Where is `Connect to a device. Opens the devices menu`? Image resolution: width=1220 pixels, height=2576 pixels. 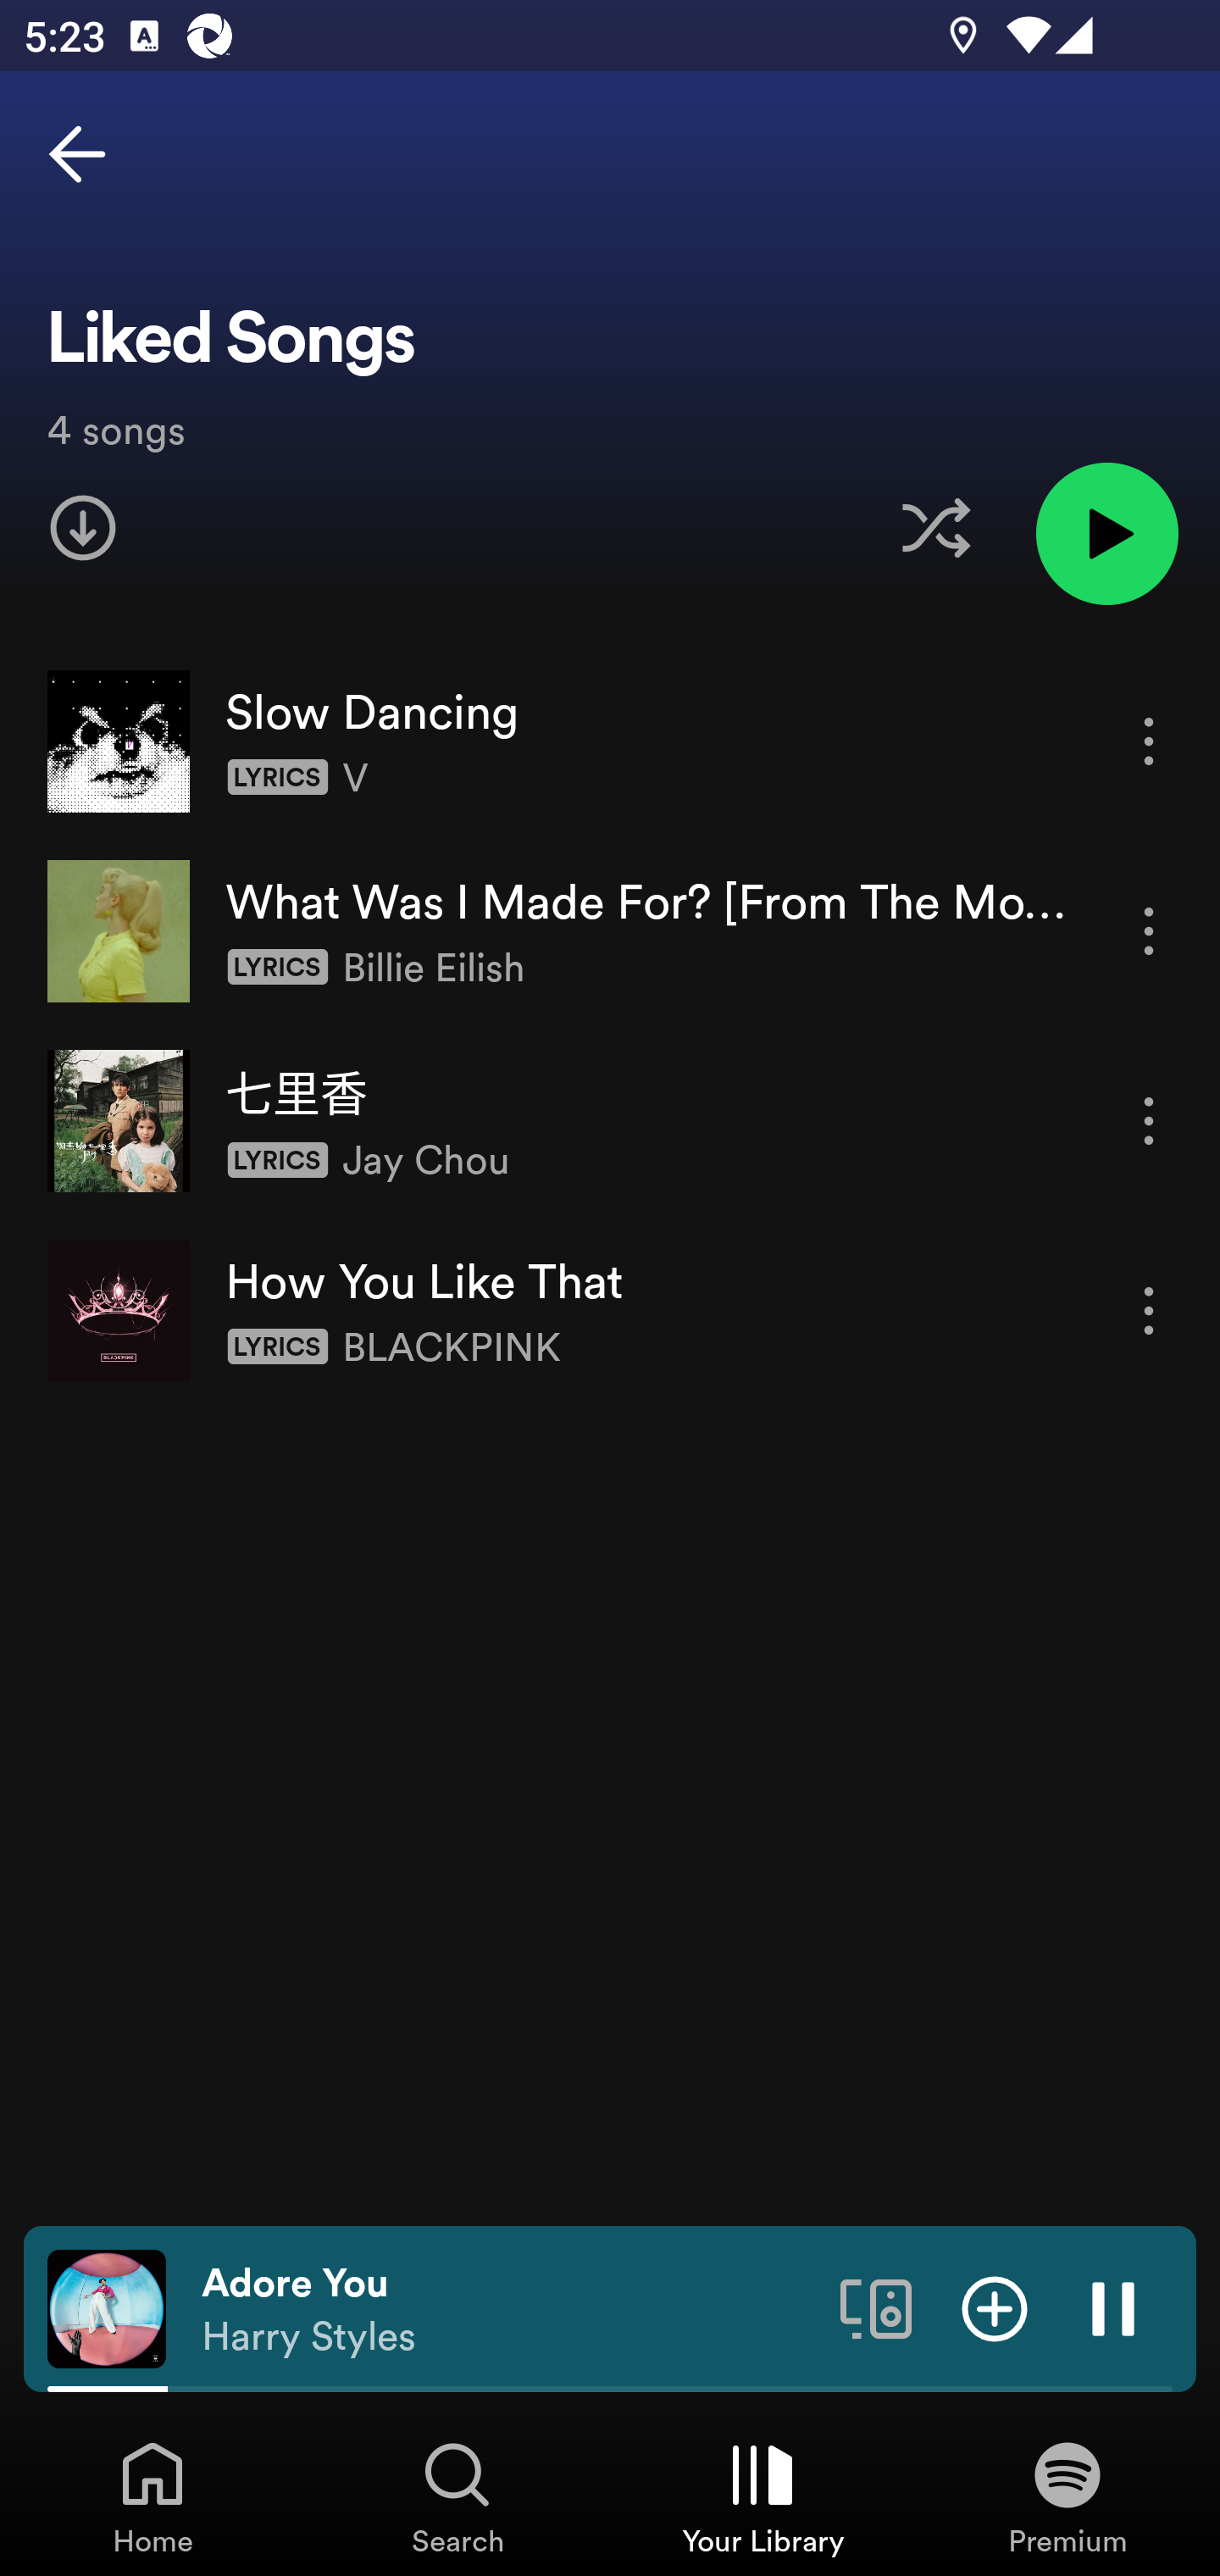
Connect to a device. Opens the devices menu is located at coordinates (876, 2307).